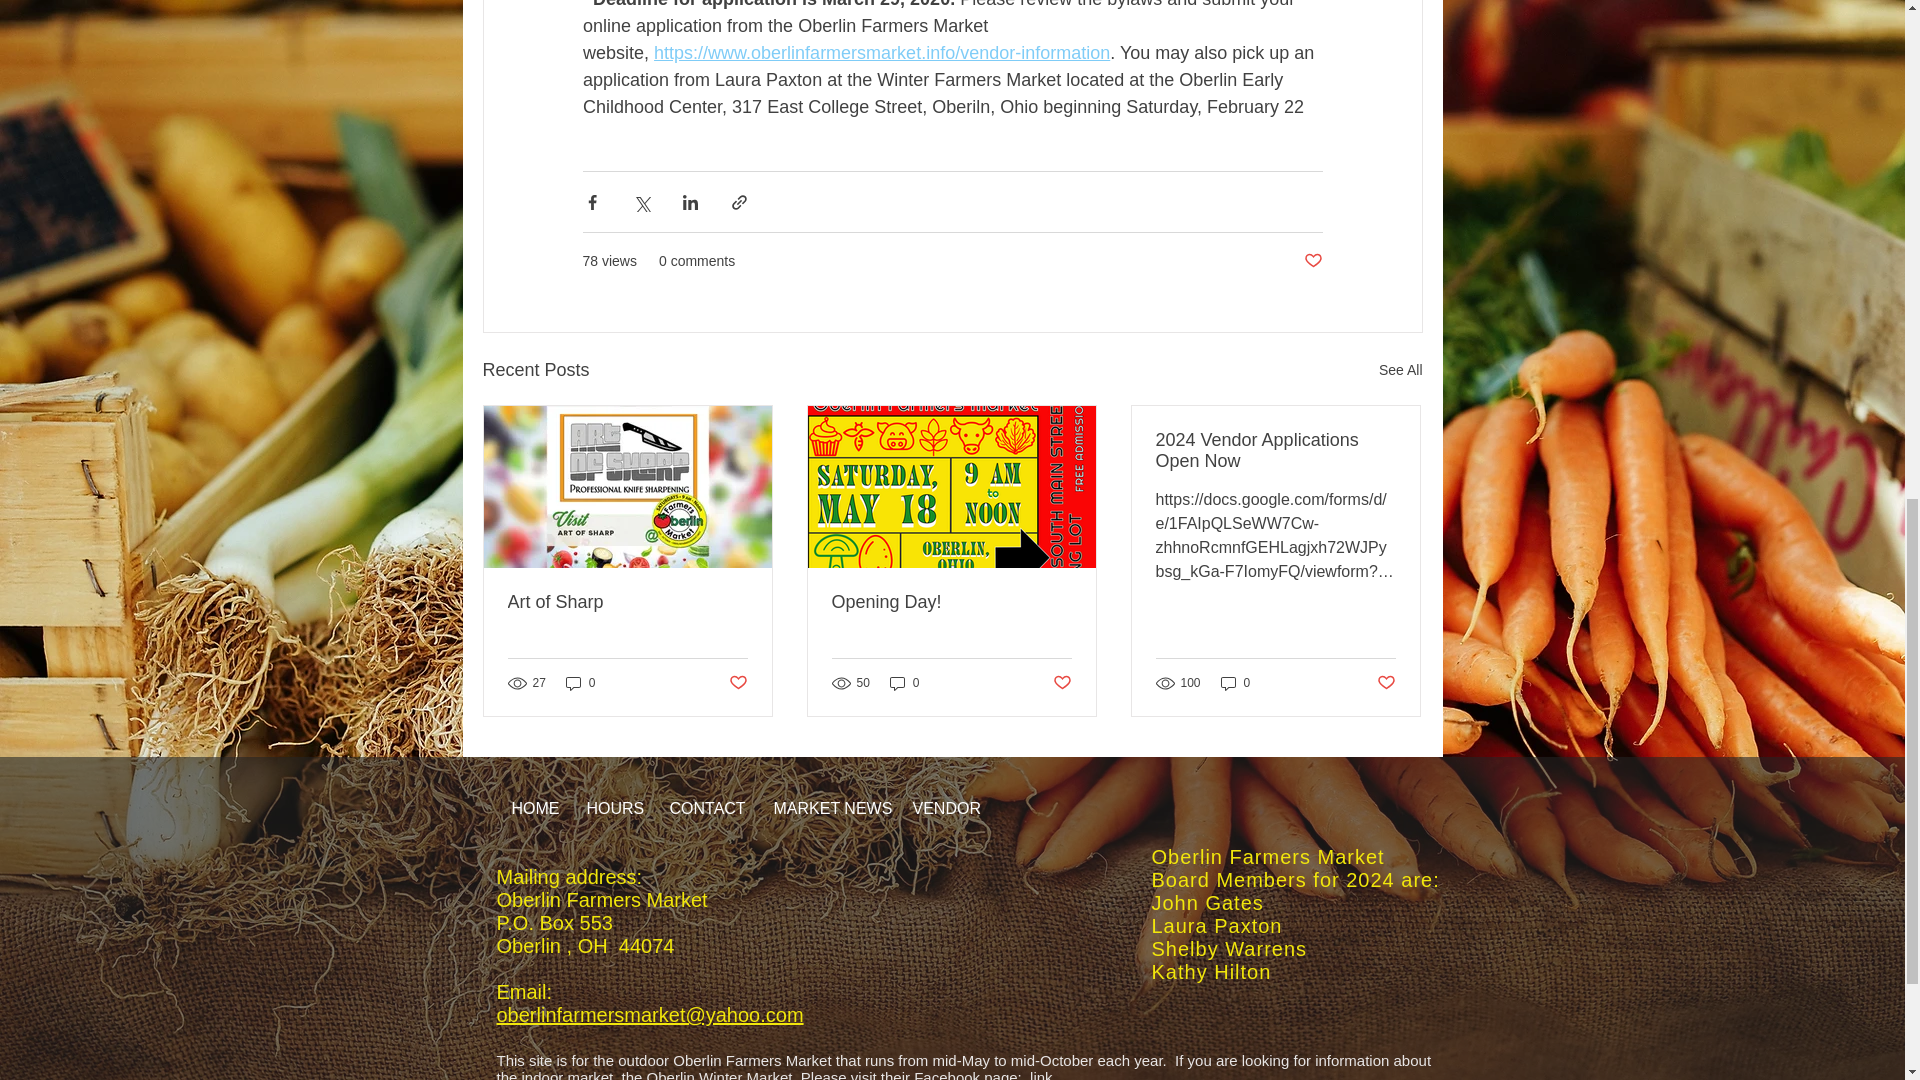  I want to click on VENDOR, so click(945, 808).